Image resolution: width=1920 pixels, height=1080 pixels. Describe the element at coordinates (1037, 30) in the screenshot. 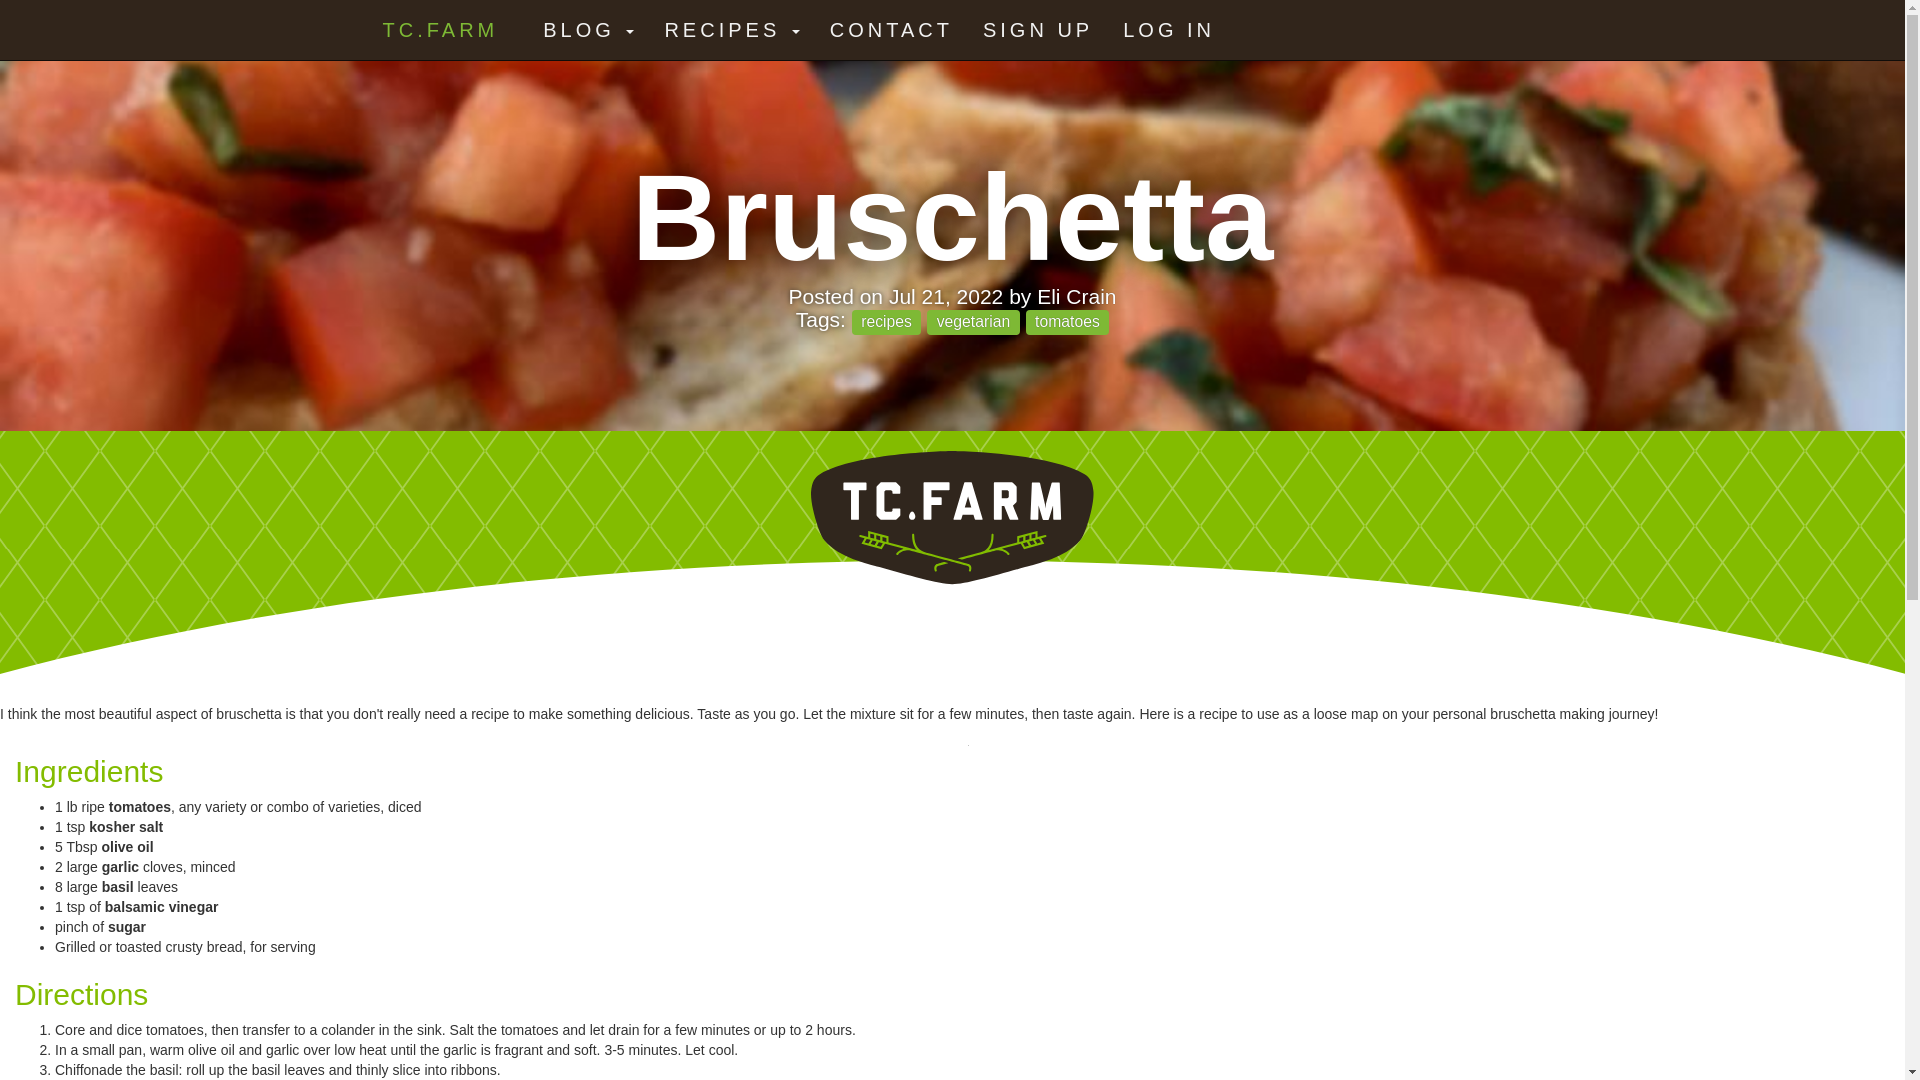

I see `SIGN UP` at that location.